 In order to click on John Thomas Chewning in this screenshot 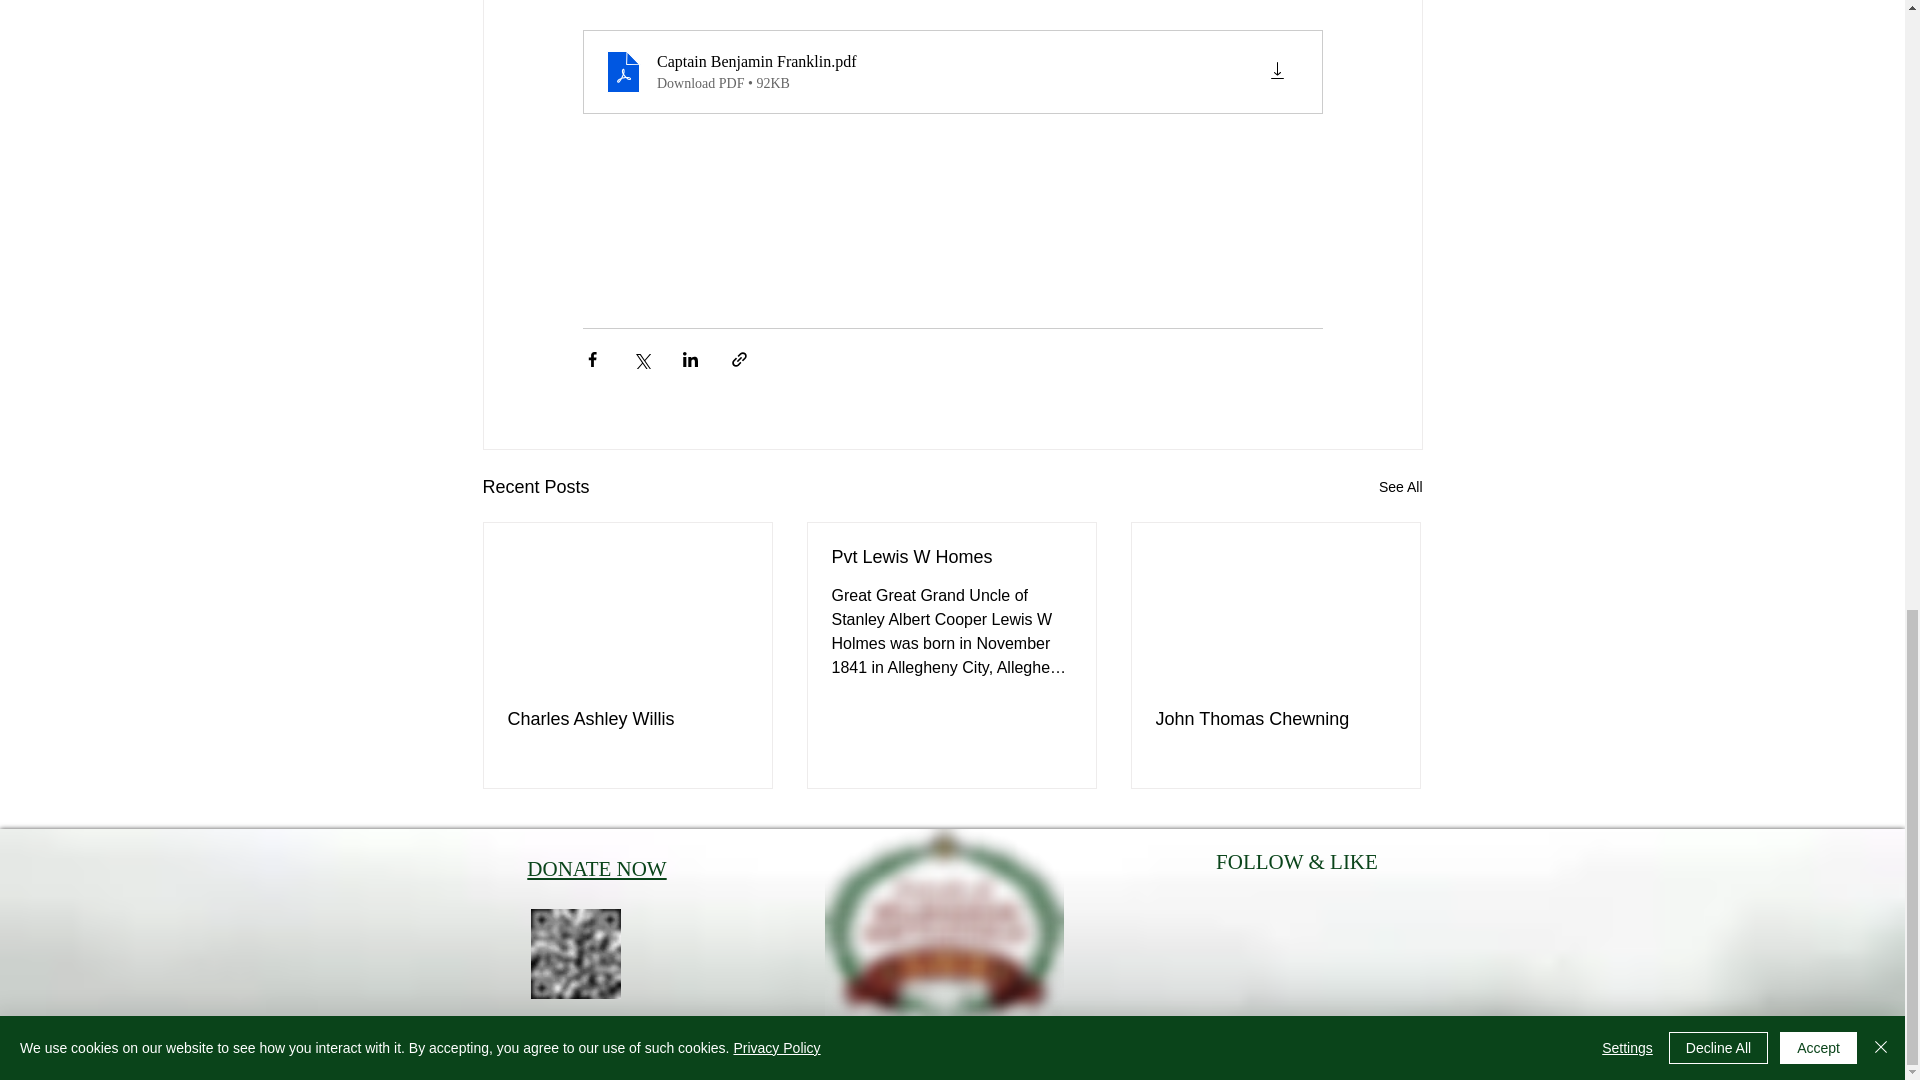, I will do `click(1275, 719)`.